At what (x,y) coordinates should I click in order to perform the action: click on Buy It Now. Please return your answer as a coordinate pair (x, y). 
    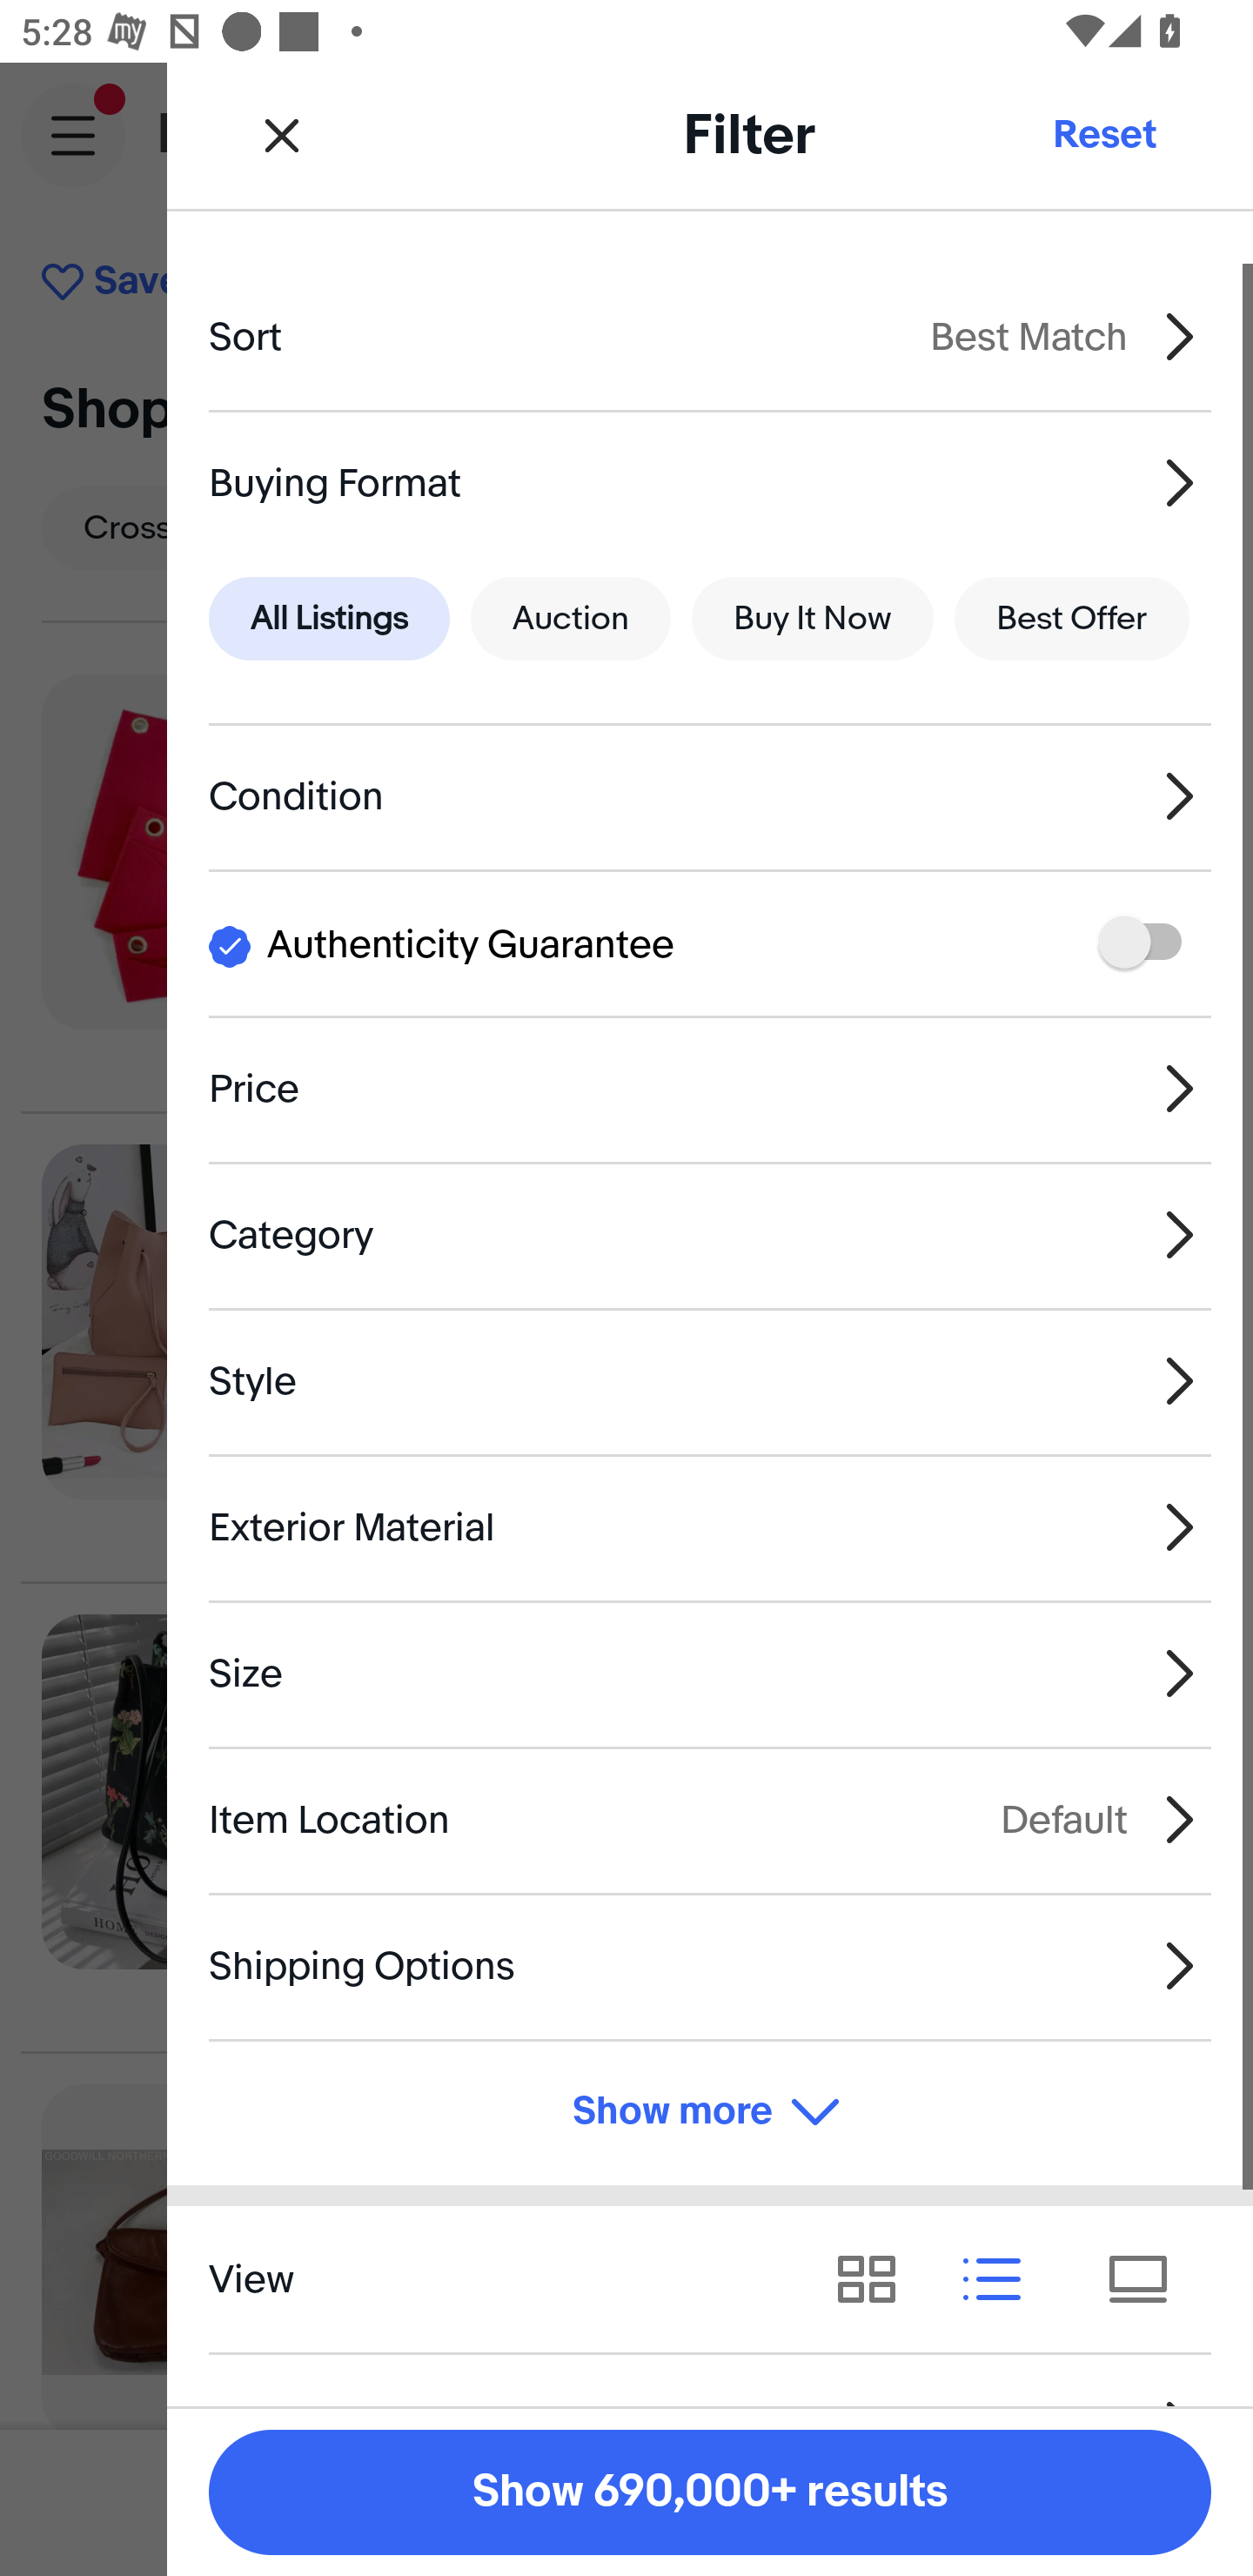
    Looking at the image, I should click on (812, 620).